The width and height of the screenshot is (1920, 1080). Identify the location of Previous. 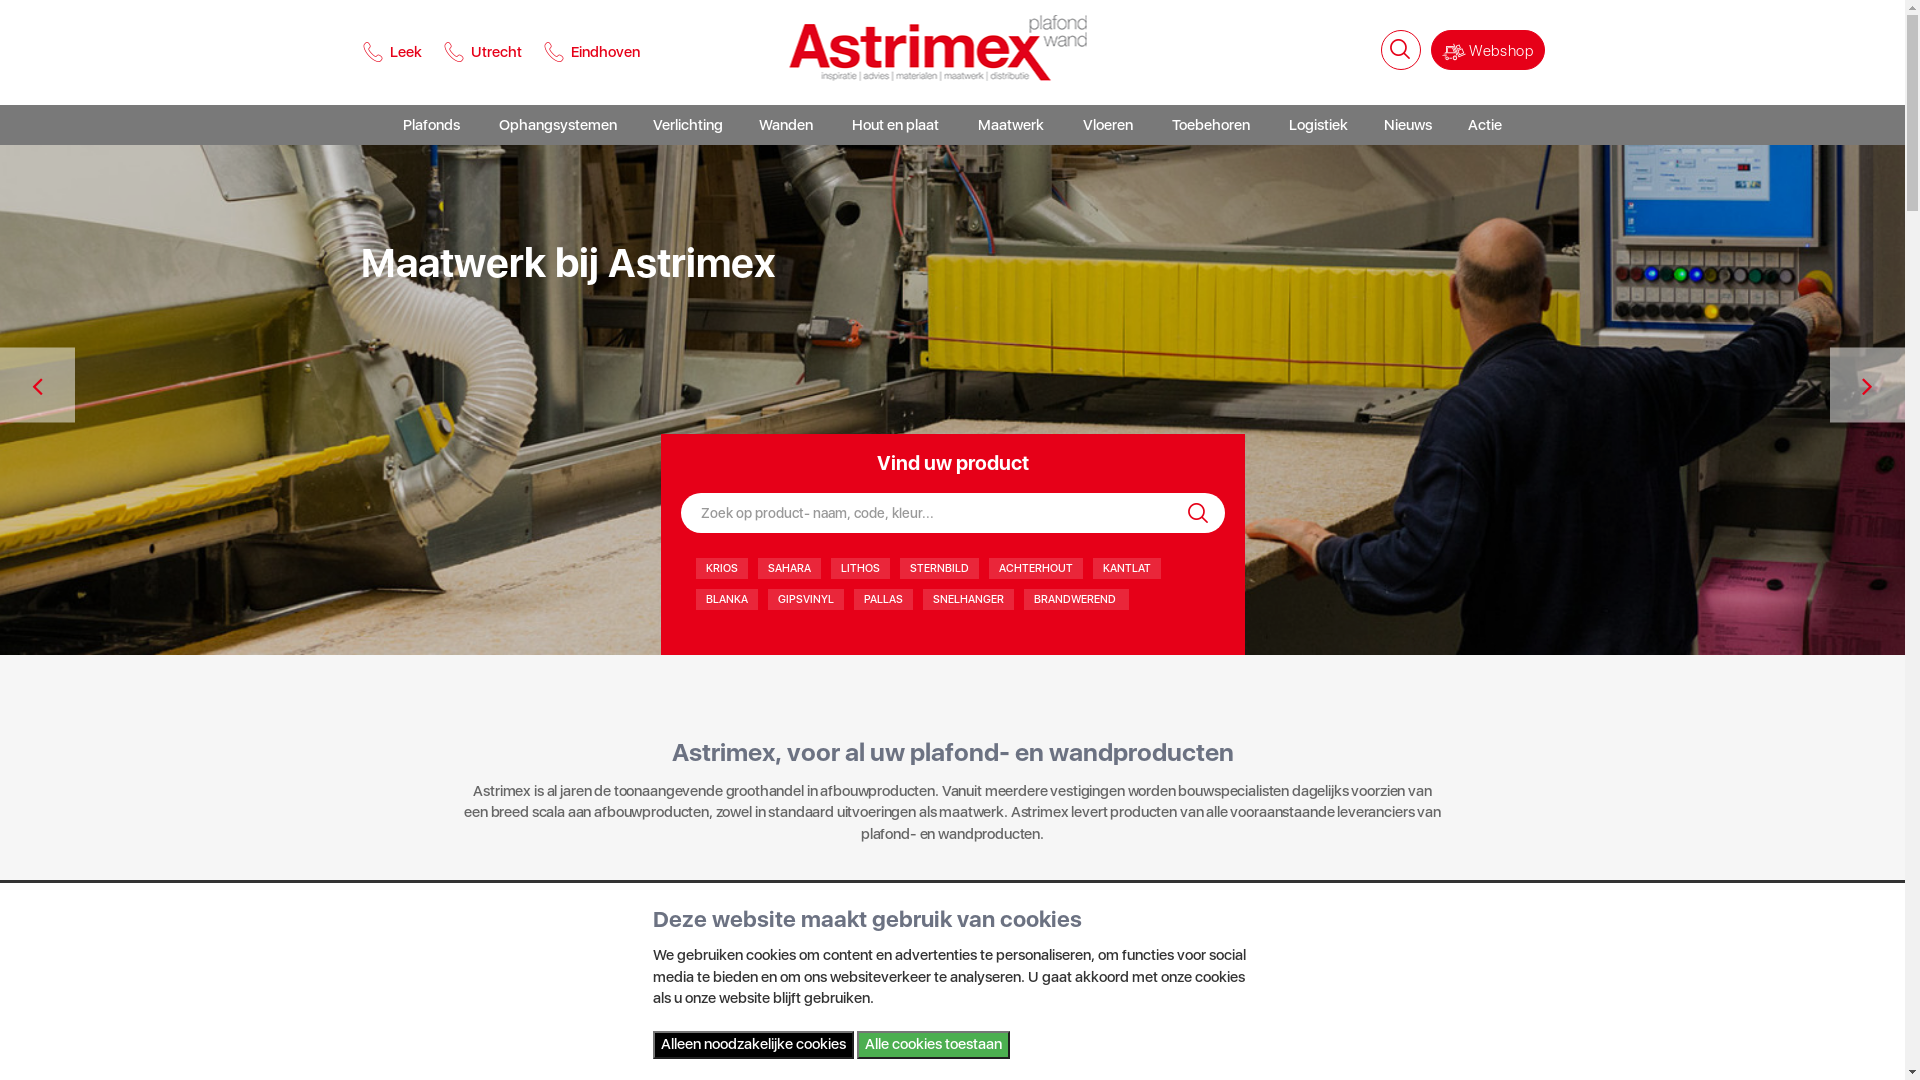
(38, 386).